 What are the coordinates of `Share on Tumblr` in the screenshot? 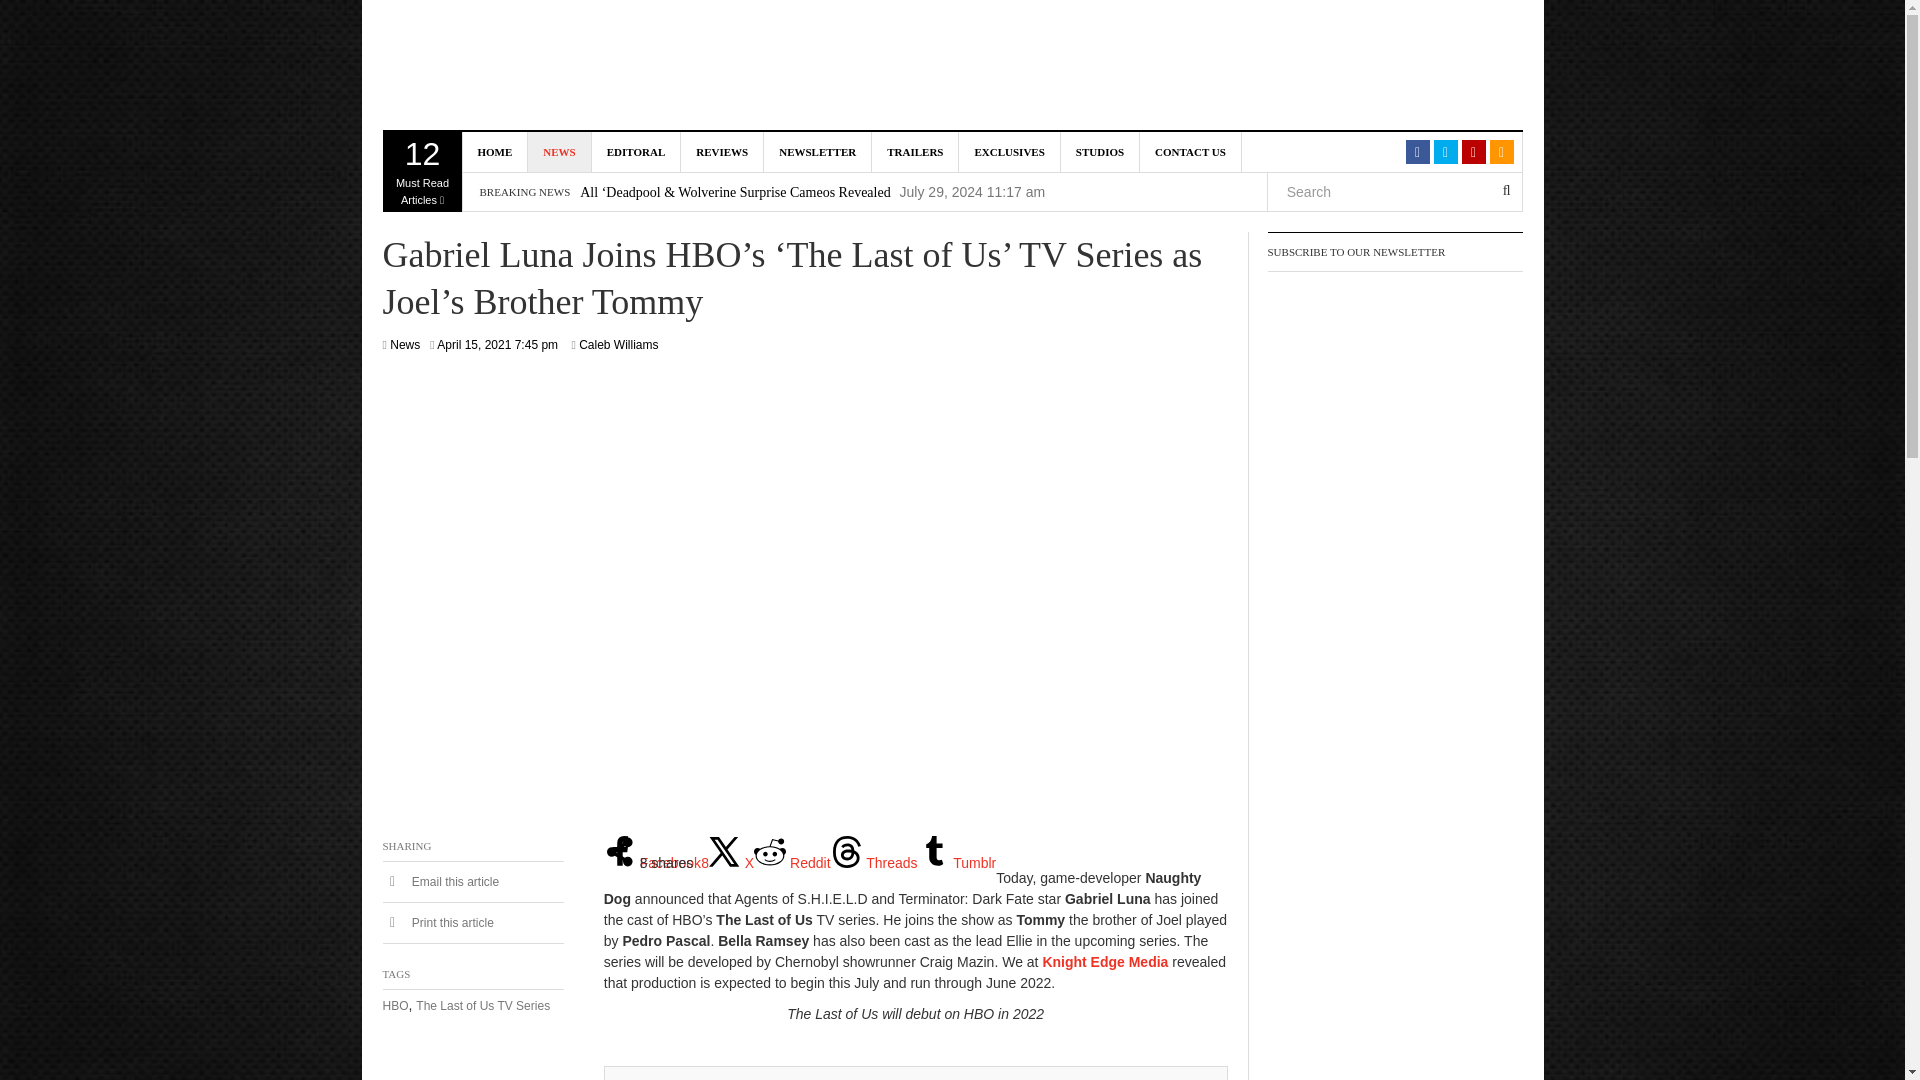 It's located at (956, 862).